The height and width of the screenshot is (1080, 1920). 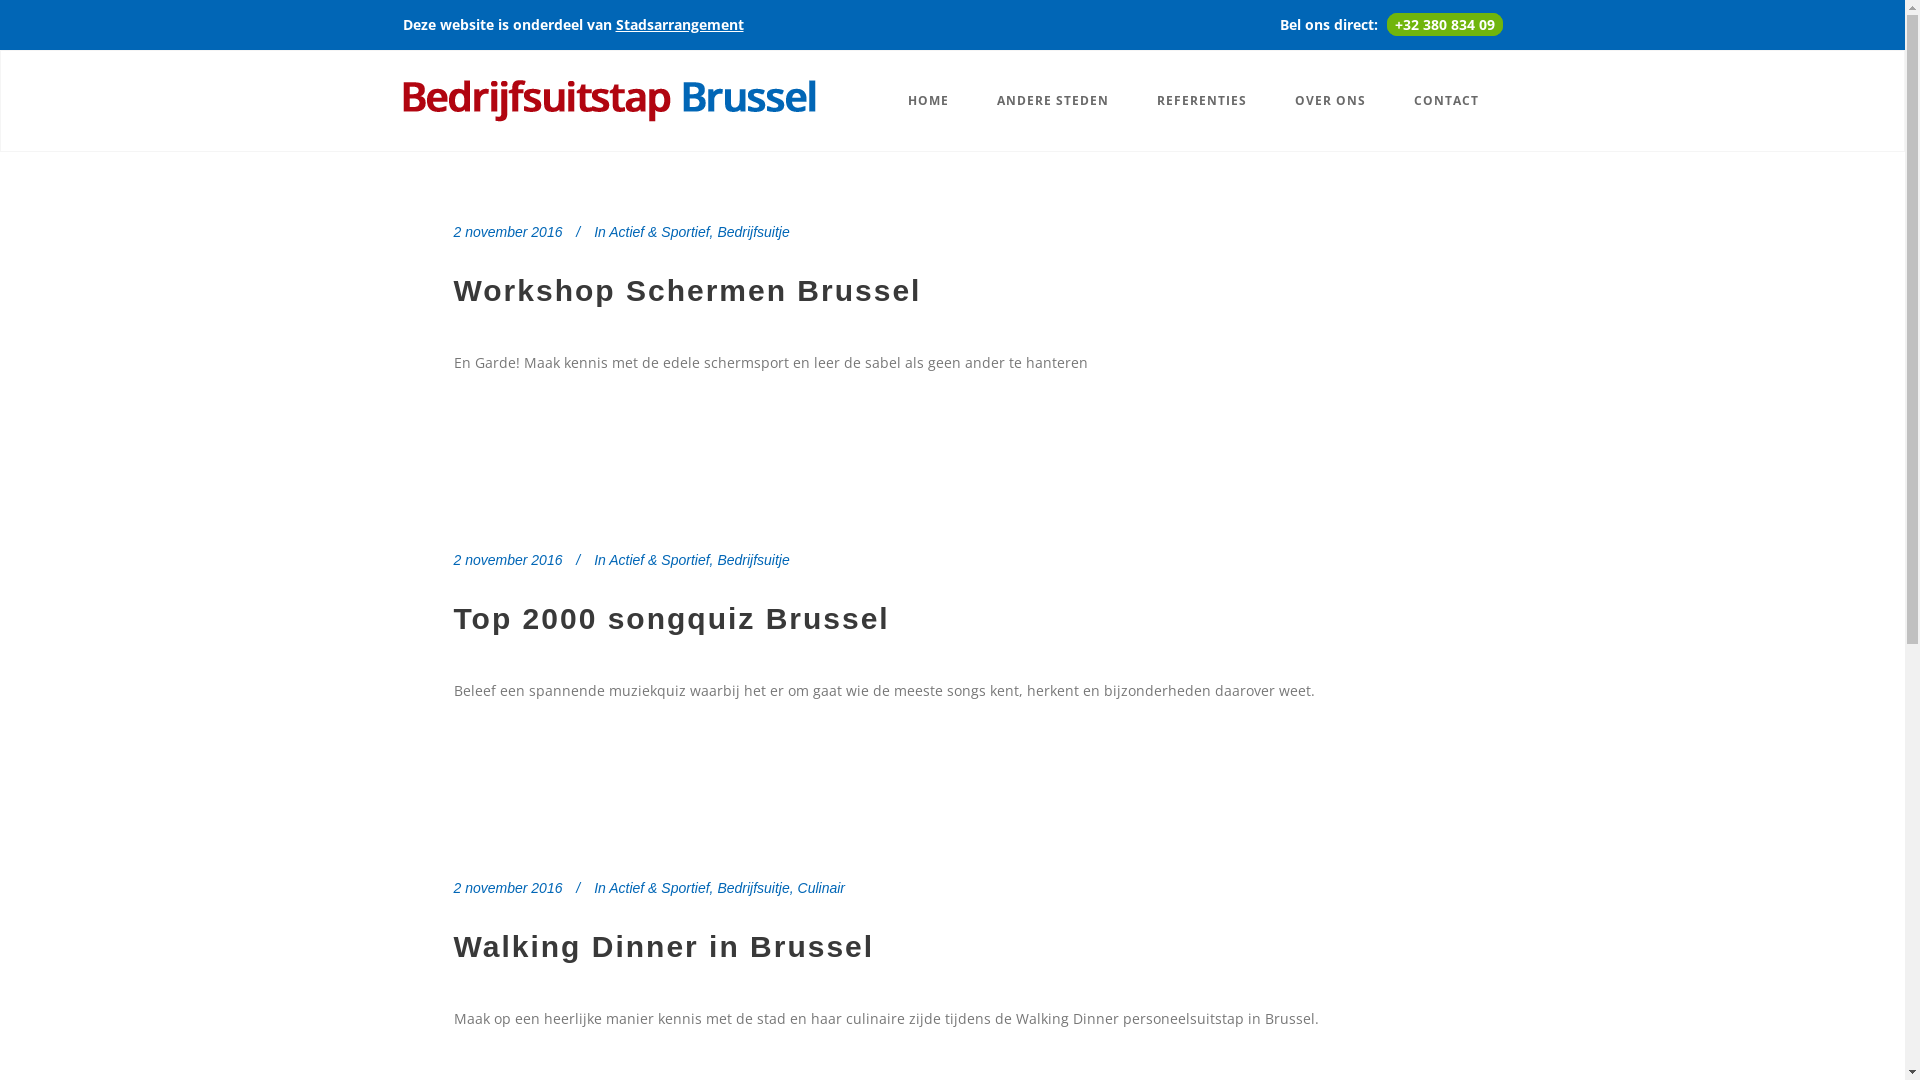 I want to click on Actief & Sportief, so click(x=659, y=232).